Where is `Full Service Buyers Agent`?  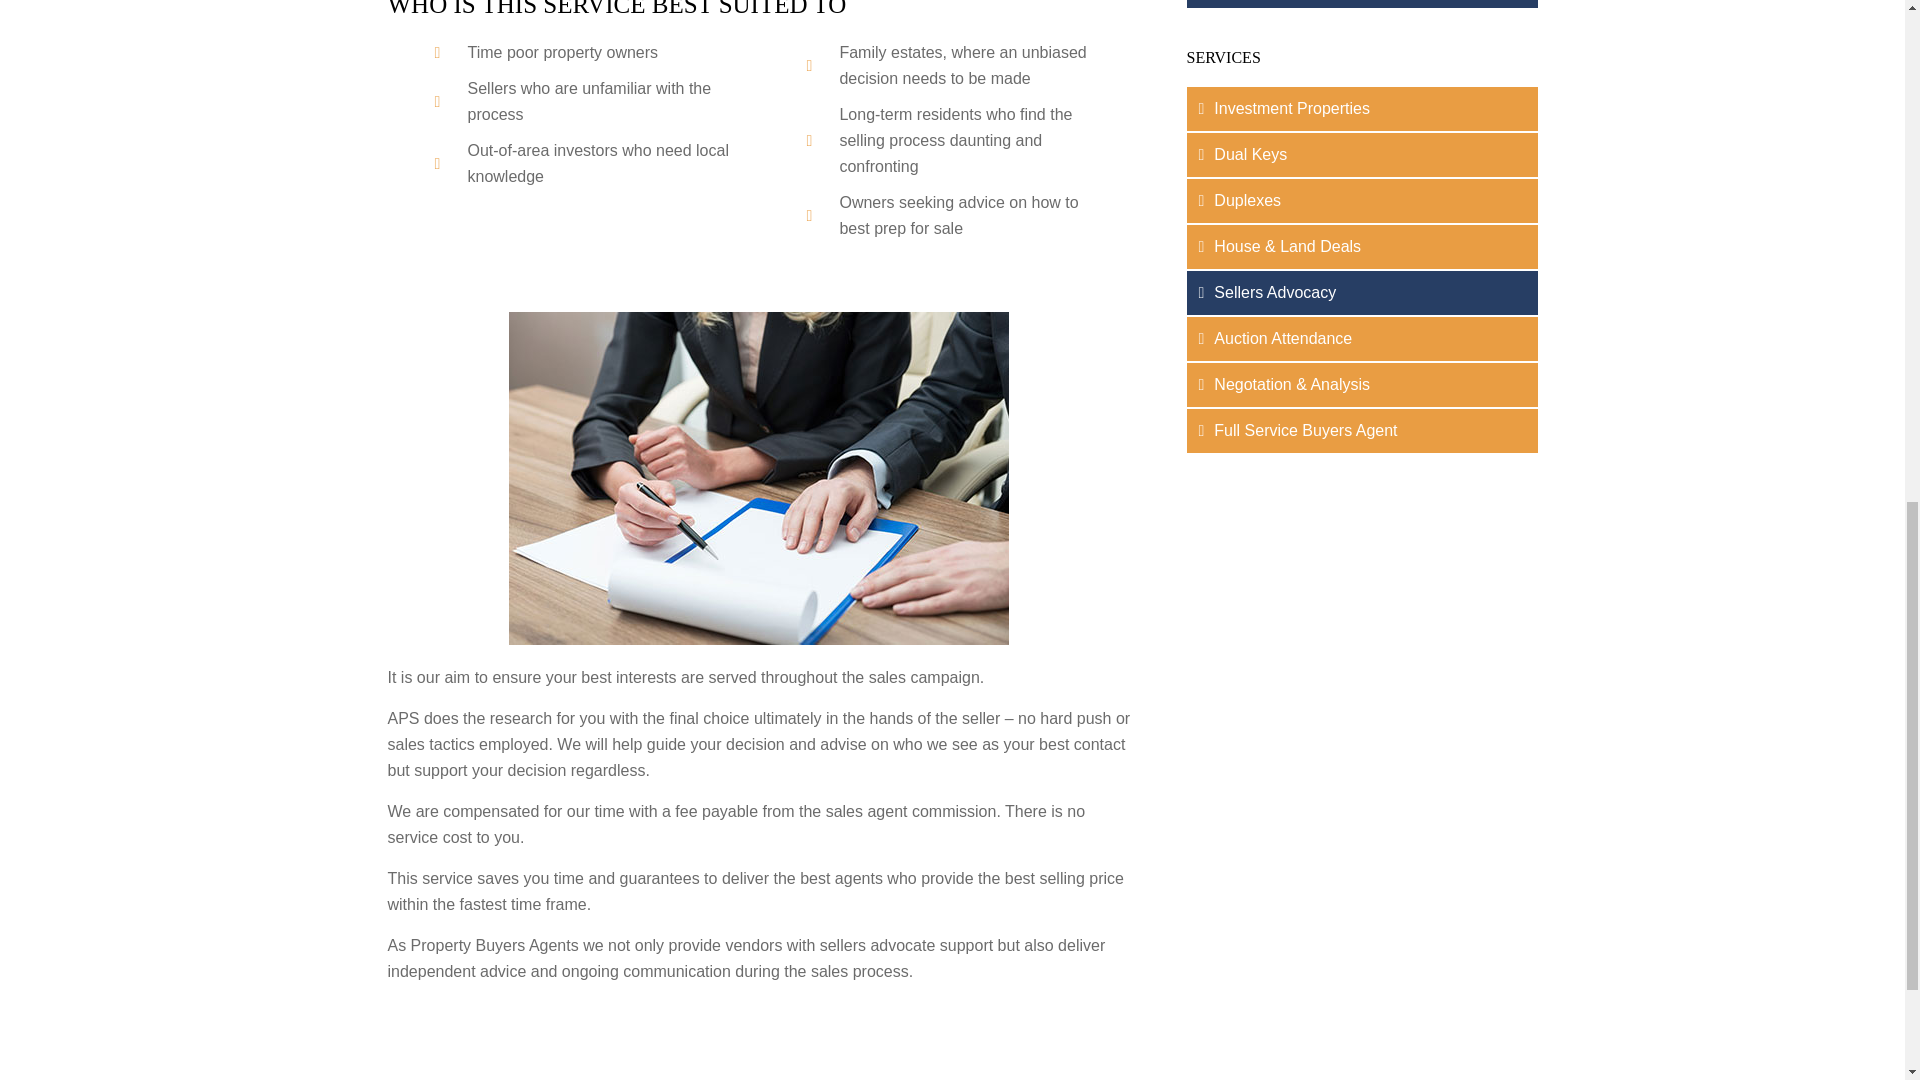
Full Service Buyers Agent is located at coordinates (1362, 430).